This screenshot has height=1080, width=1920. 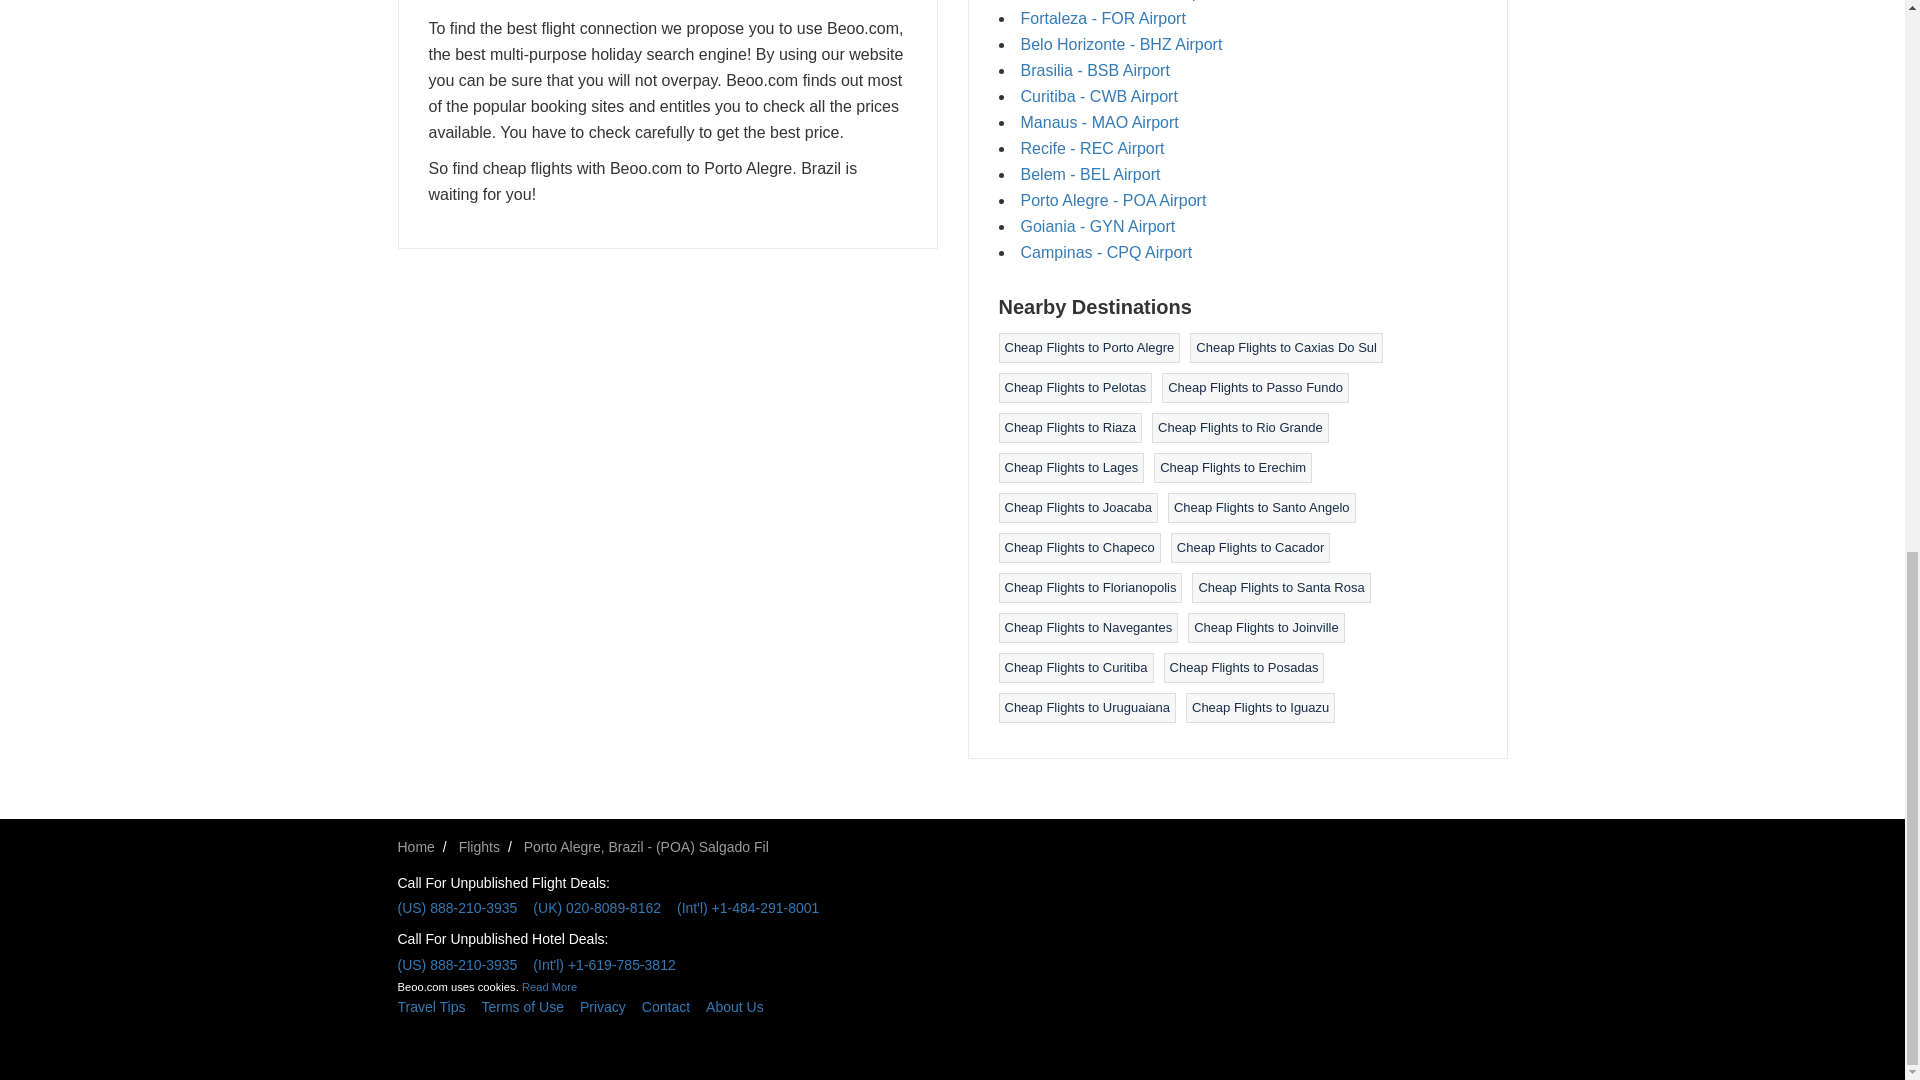 What do you see at coordinates (1106, 252) in the screenshot?
I see `Campinas - CPQ Airport` at bounding box center [1106, 252].